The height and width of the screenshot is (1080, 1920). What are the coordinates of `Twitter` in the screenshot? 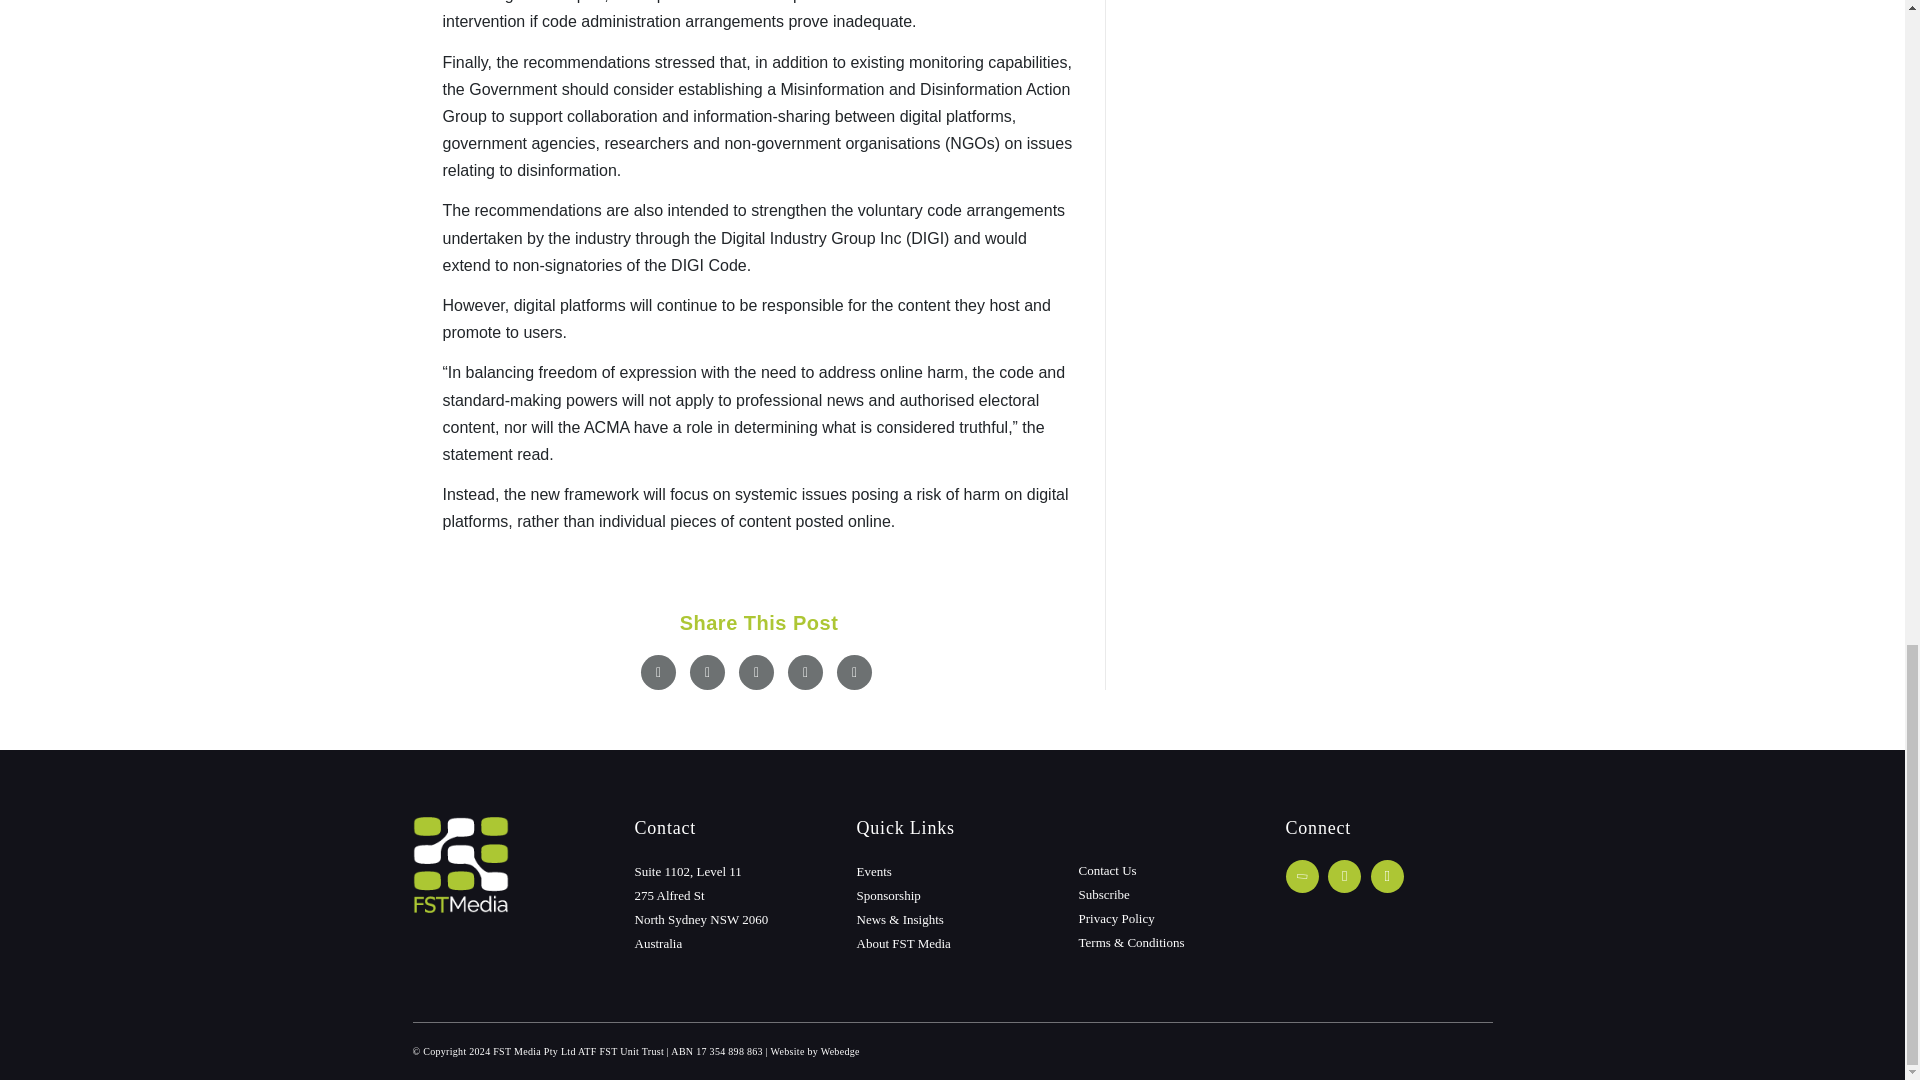 It's located at (707, 672).